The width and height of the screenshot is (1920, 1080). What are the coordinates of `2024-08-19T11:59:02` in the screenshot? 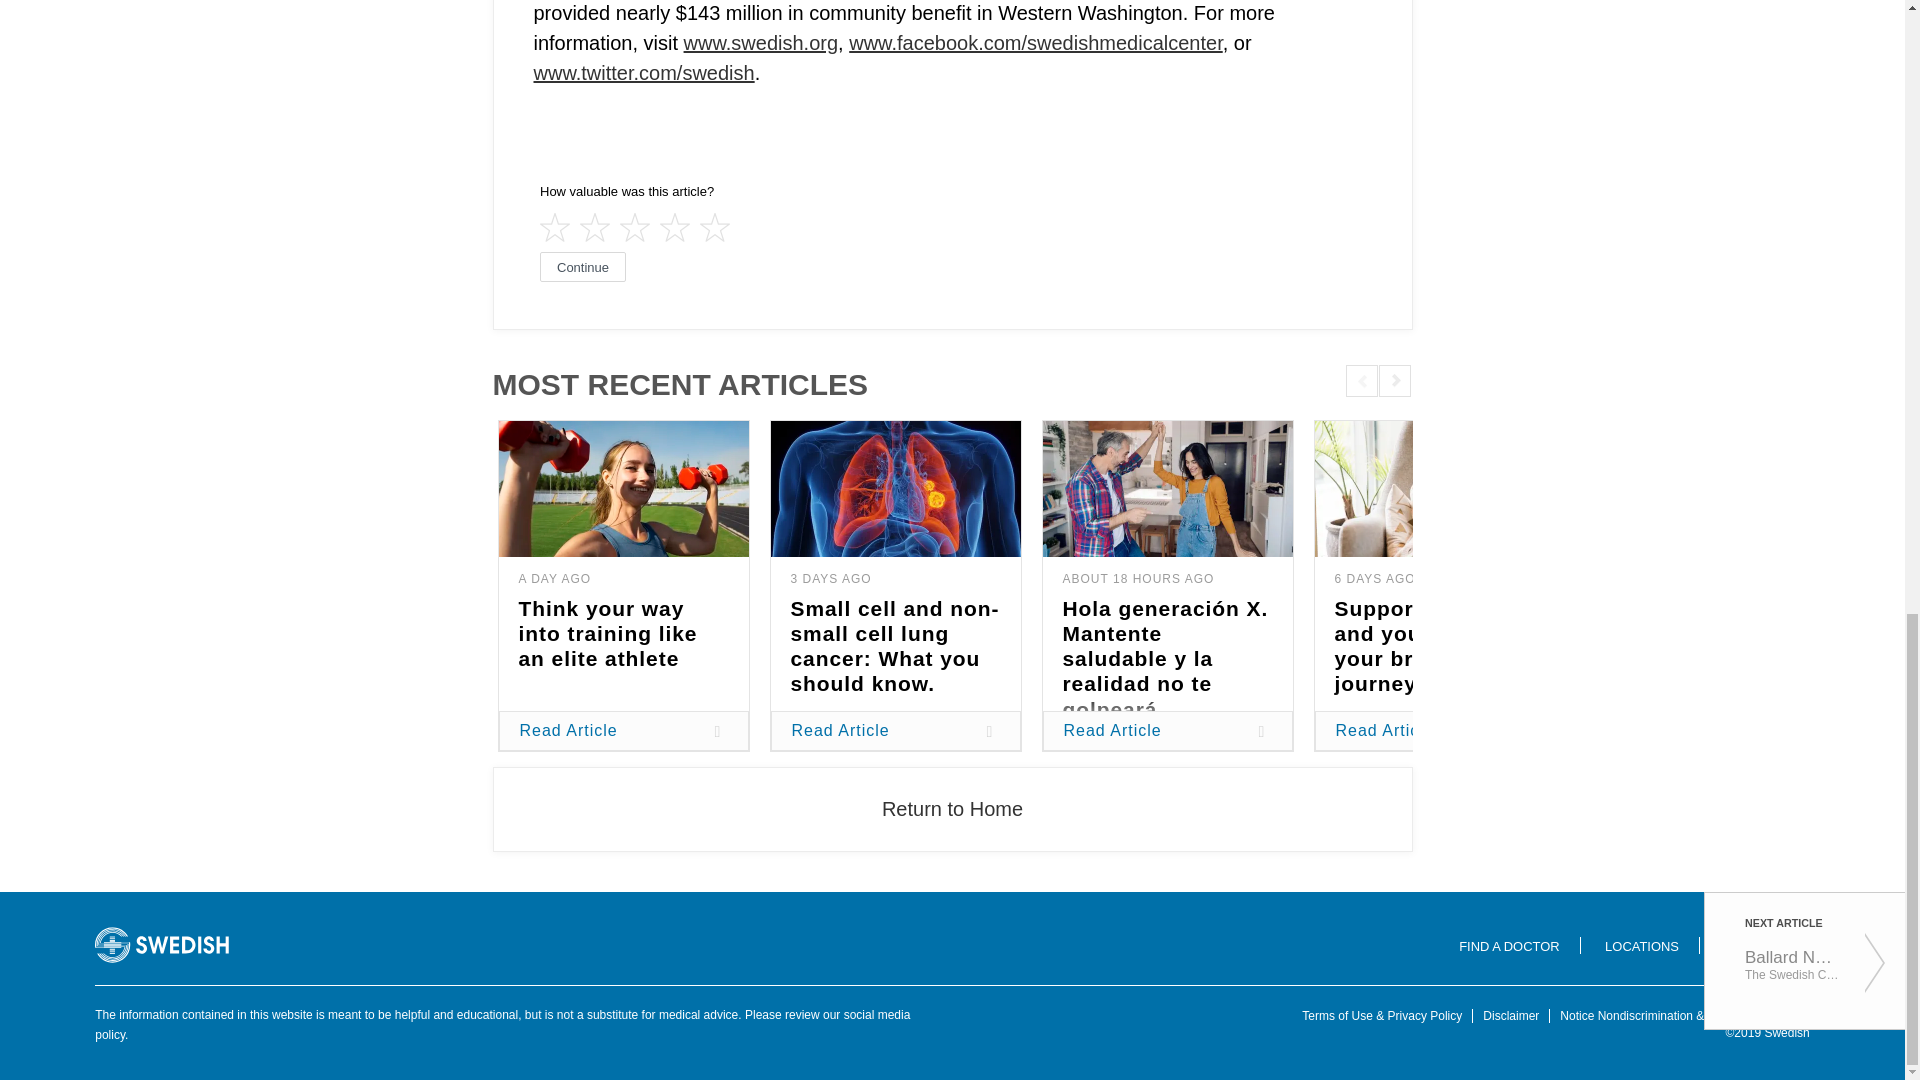 It's located at (830, 579).